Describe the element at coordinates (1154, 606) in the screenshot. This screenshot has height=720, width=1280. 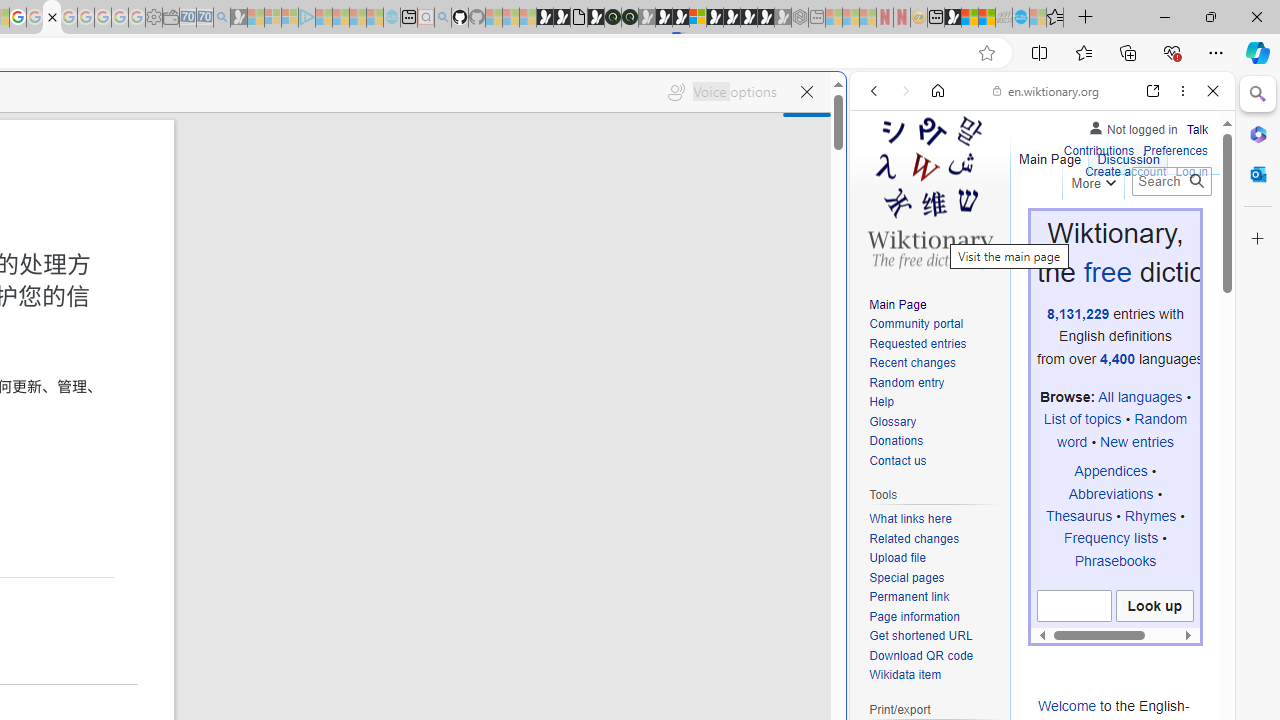
I see `Look up` at that location.